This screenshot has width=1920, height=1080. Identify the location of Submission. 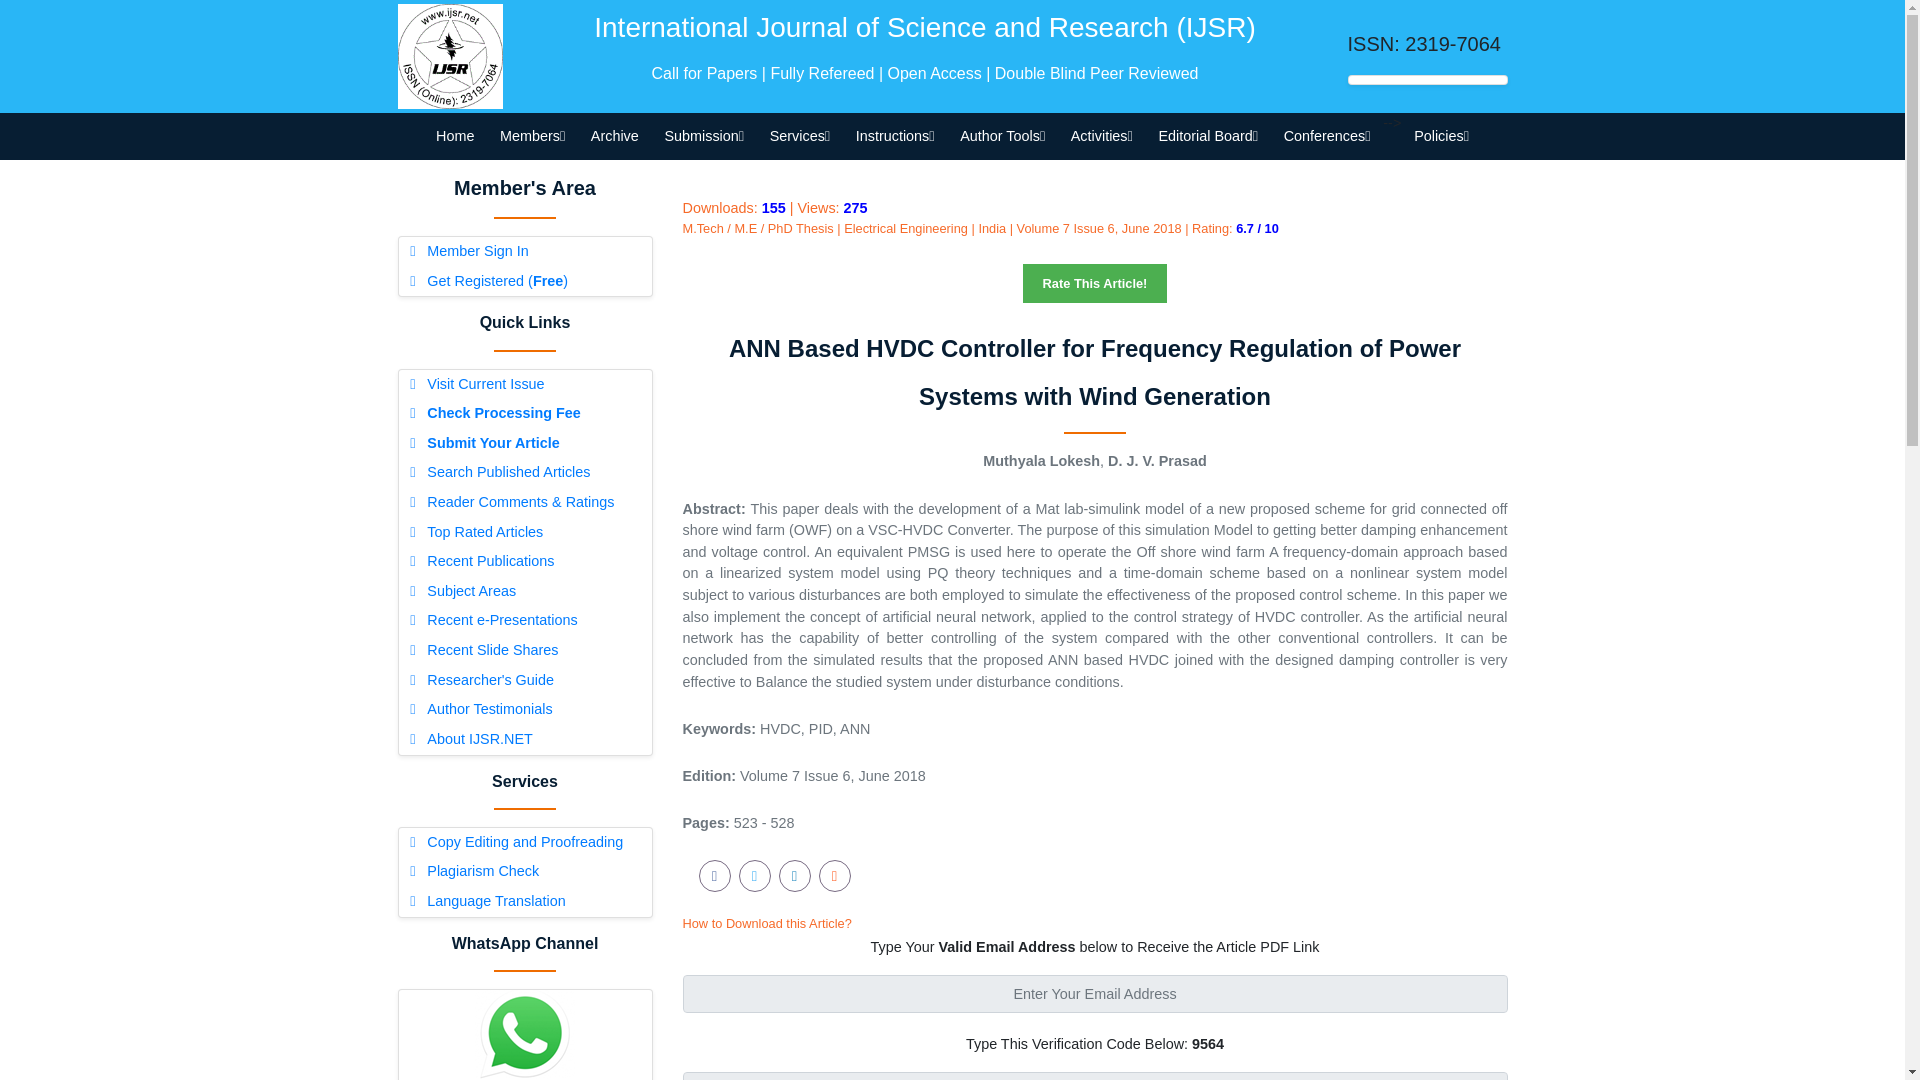
(704, 136).